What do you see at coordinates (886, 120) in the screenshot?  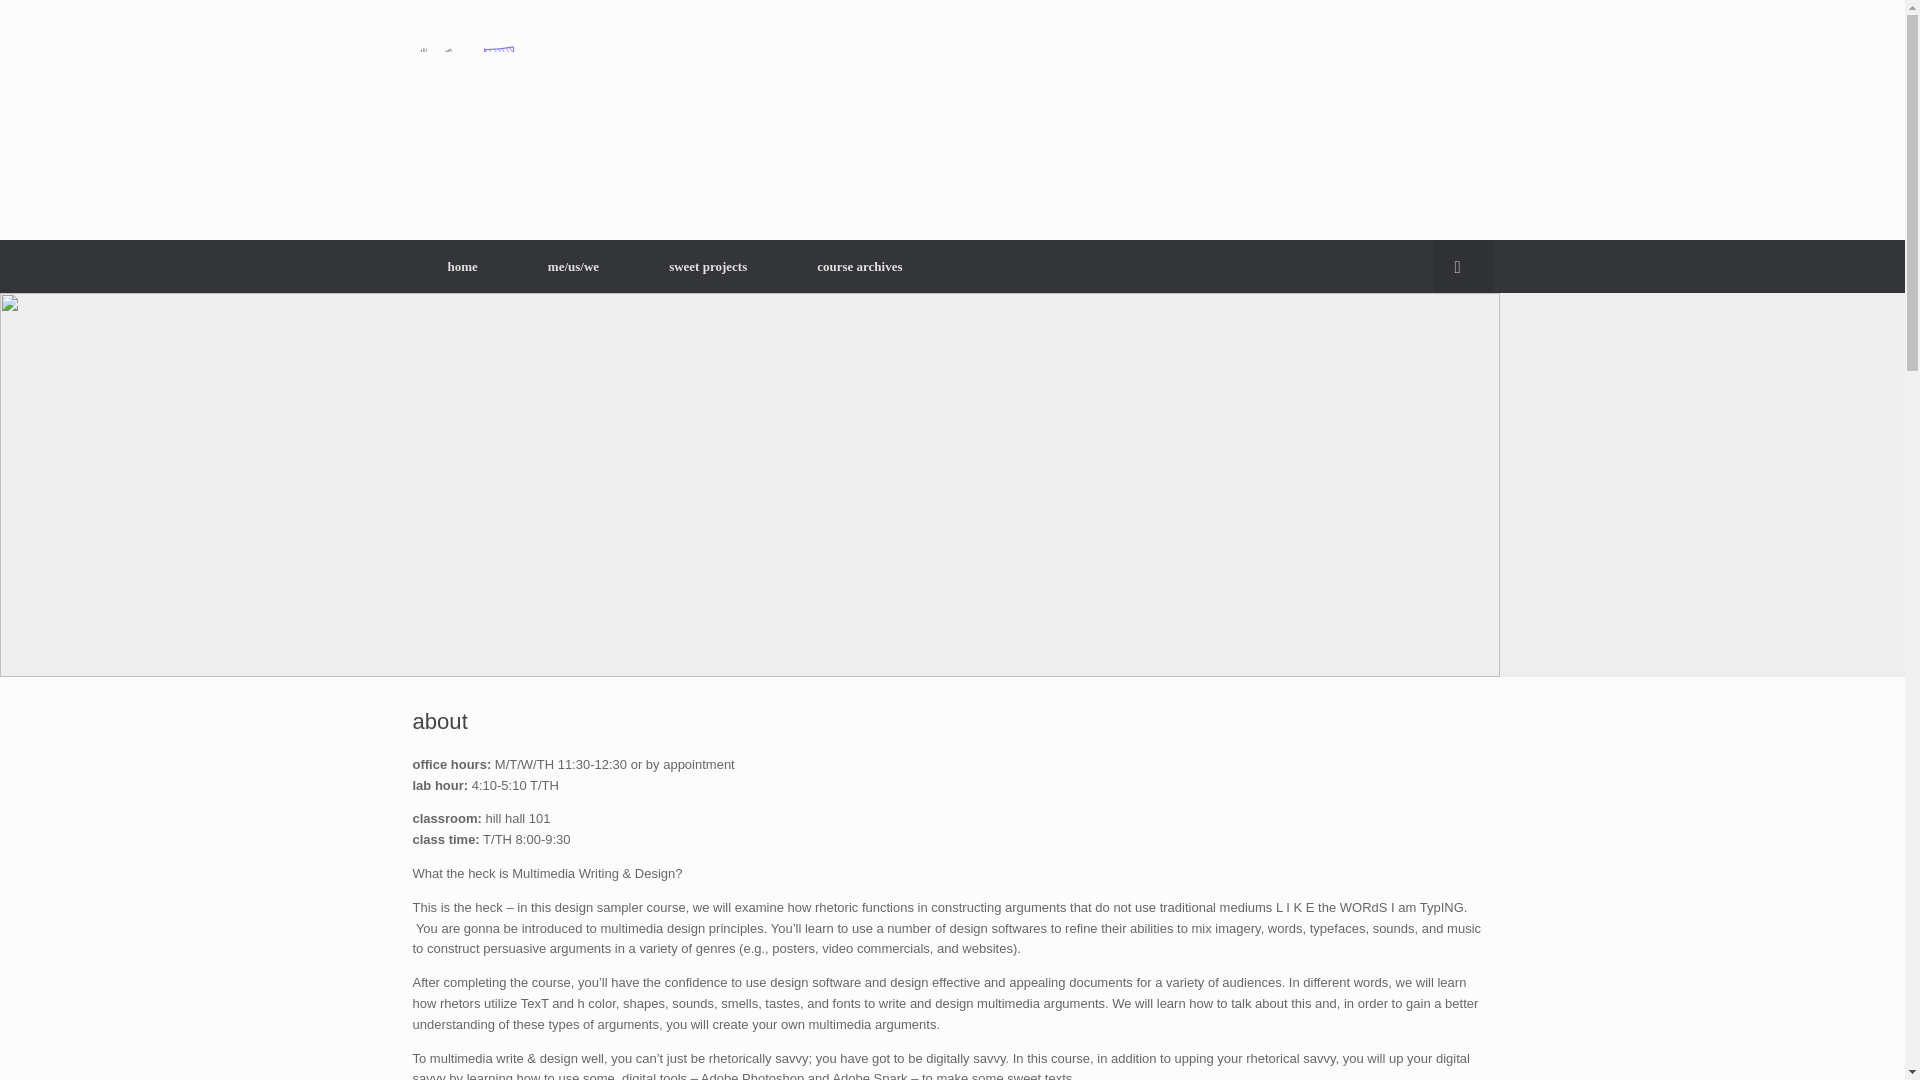 I see `docta muhlhauser` at bounding box center [886, 120].